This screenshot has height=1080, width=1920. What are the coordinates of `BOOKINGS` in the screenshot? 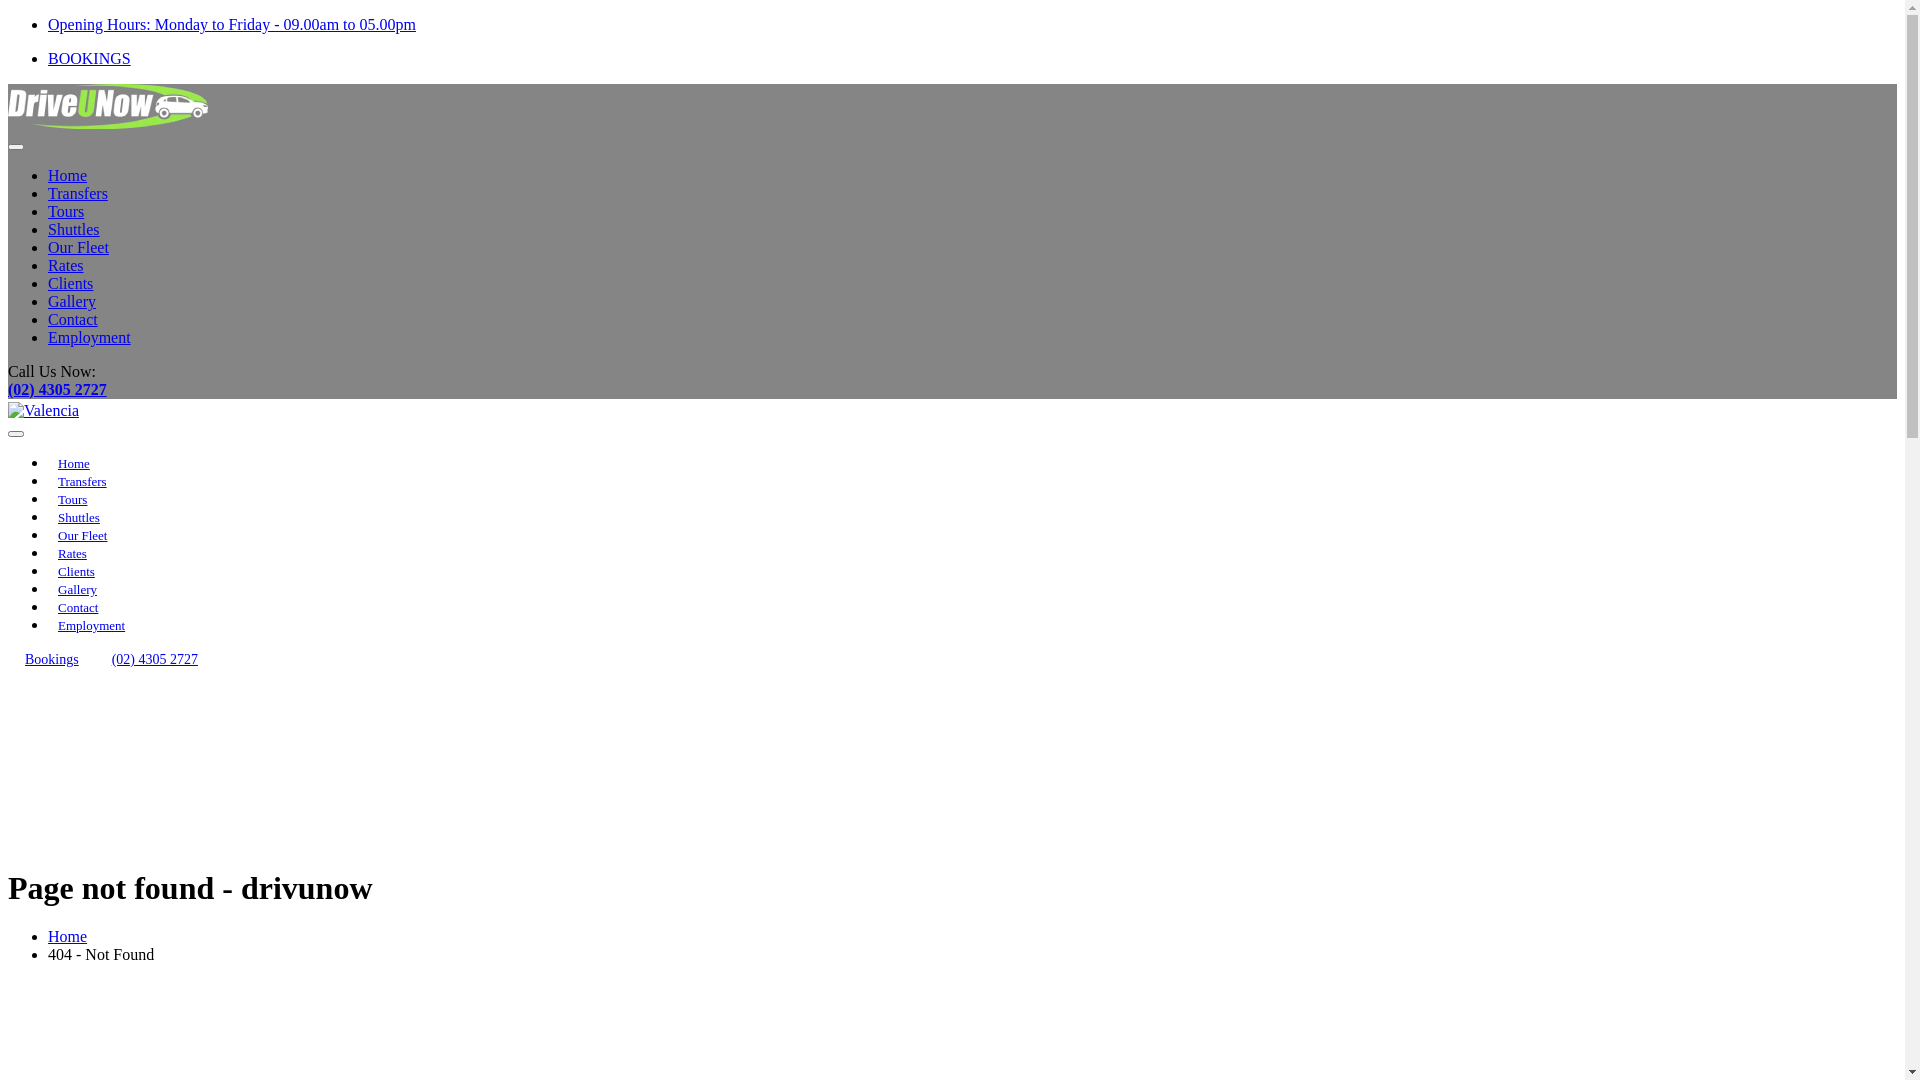 It's located at (90, 58).